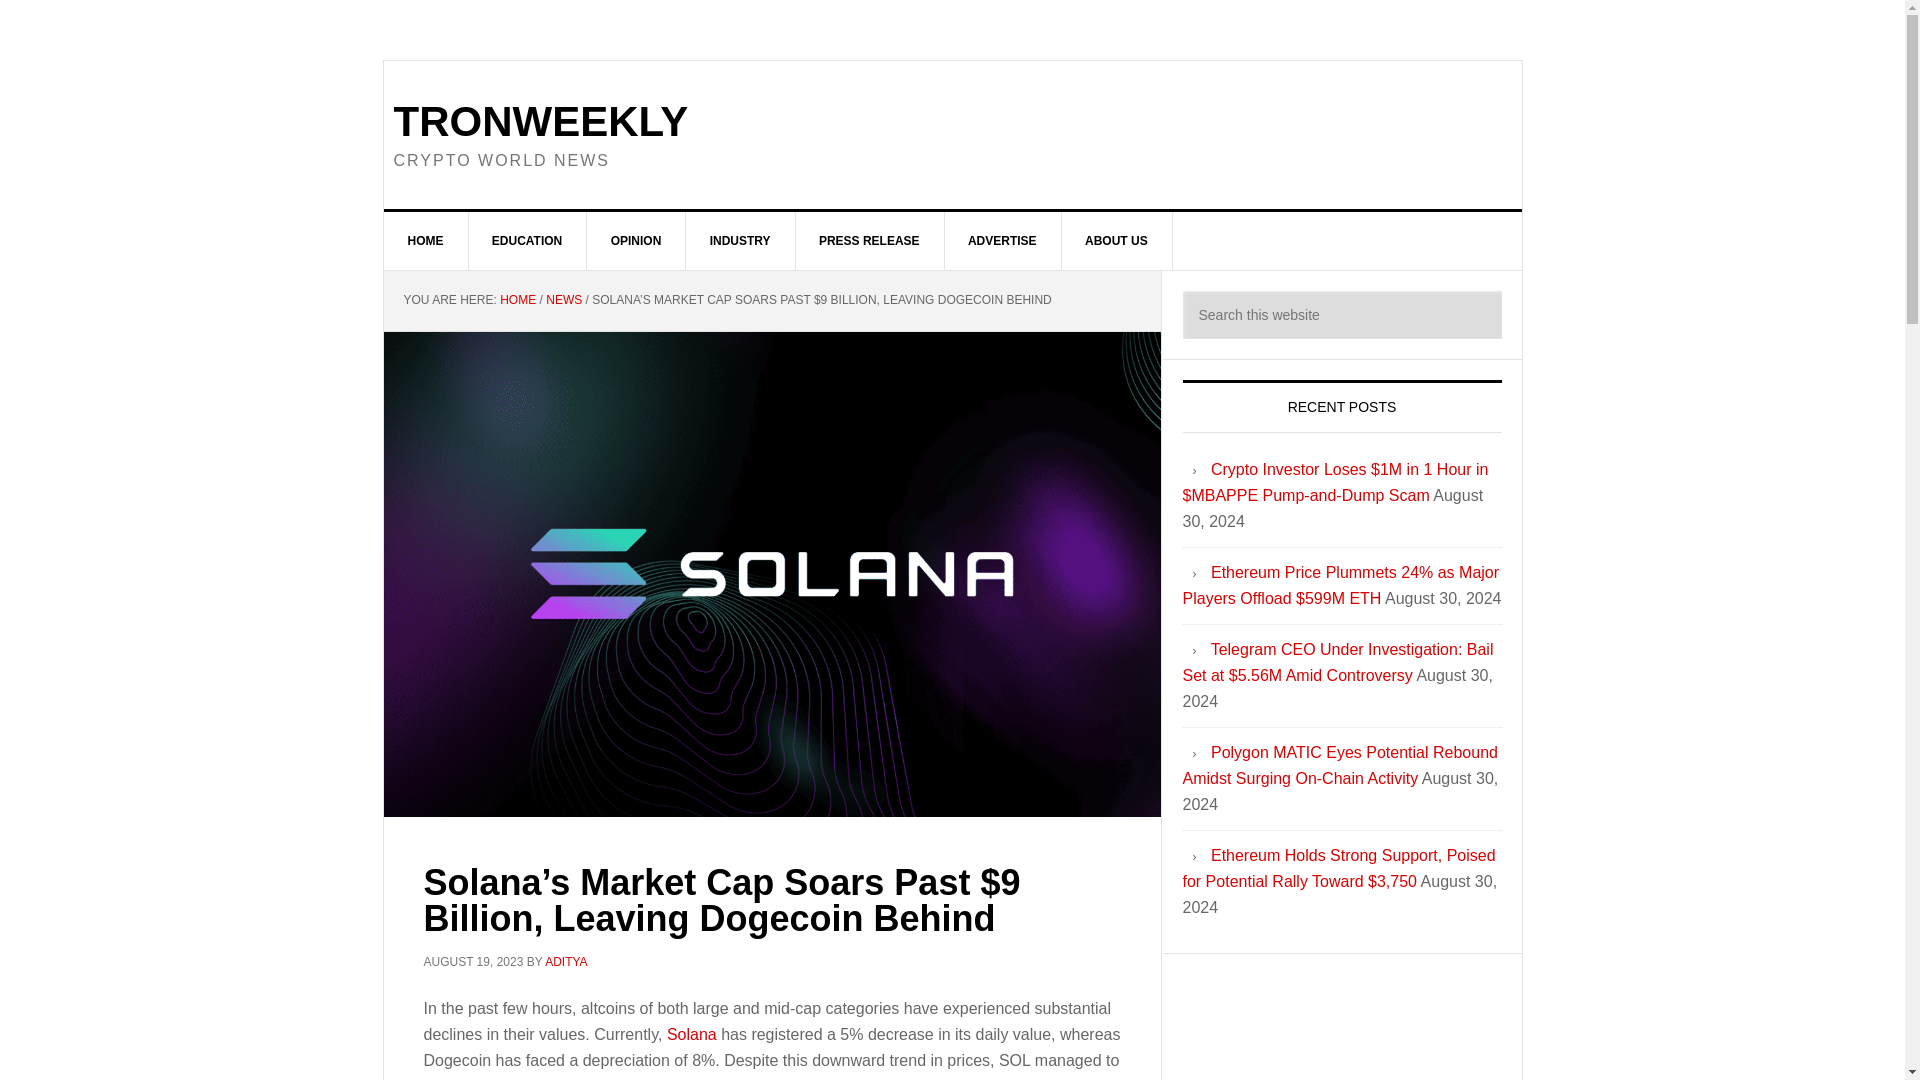 This screenshot has height=1080, width=1920. I want to click on OPINION, so click(637, 240).